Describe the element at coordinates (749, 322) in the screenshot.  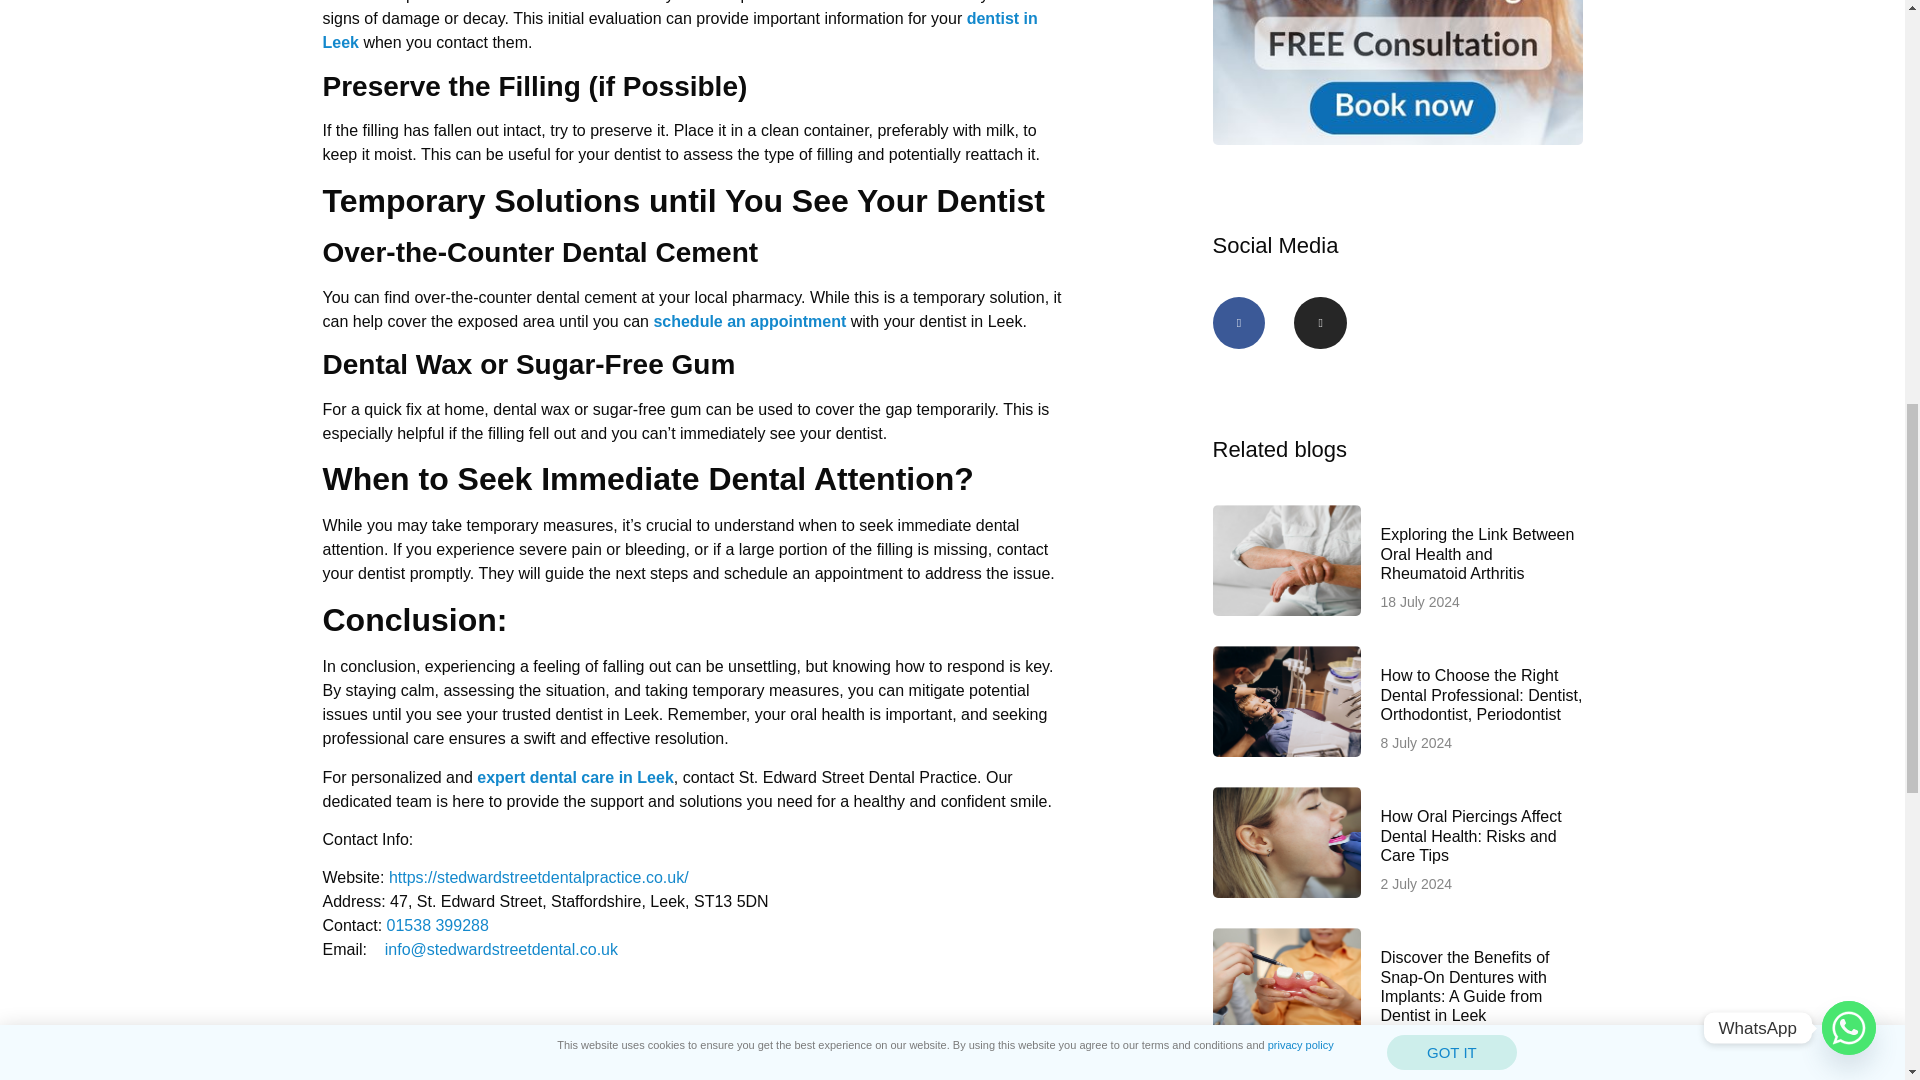
I see `schedule an appointment` at that location.